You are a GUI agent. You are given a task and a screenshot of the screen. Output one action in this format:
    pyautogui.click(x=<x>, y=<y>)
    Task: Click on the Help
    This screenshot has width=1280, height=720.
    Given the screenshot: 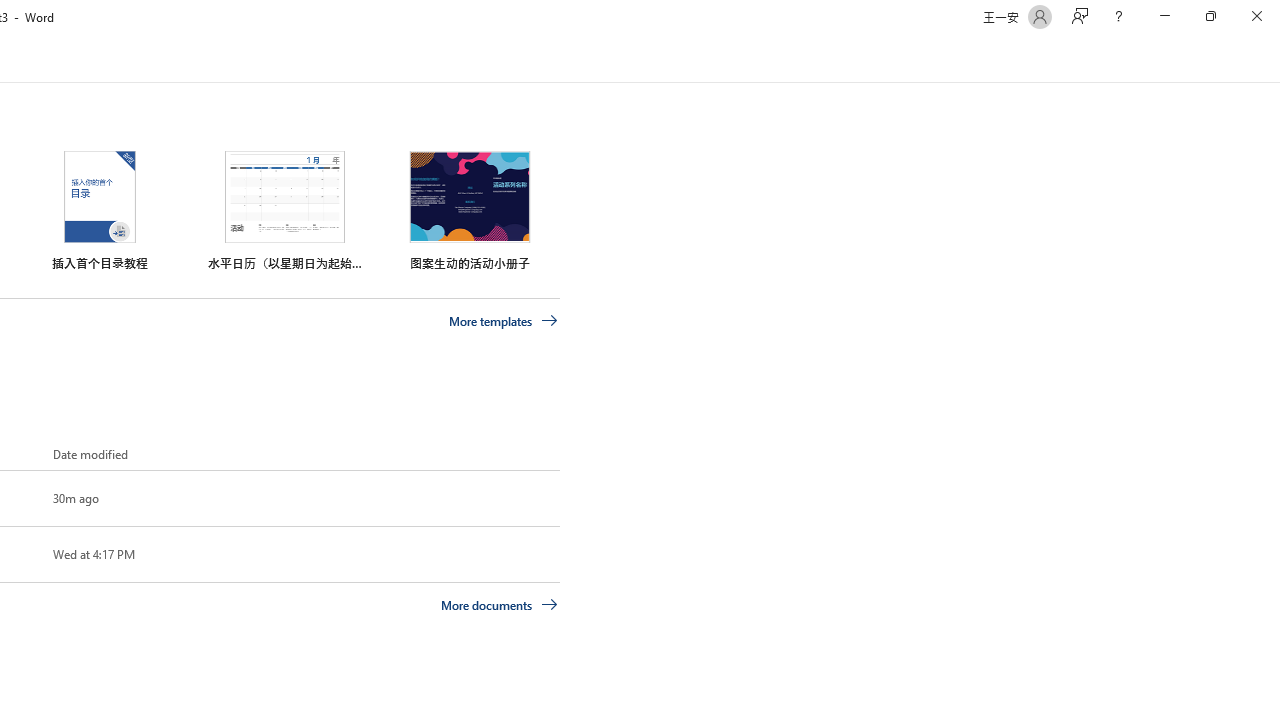 What is the action you would take?
    pyautogui.click(x=1118, y=16)
    